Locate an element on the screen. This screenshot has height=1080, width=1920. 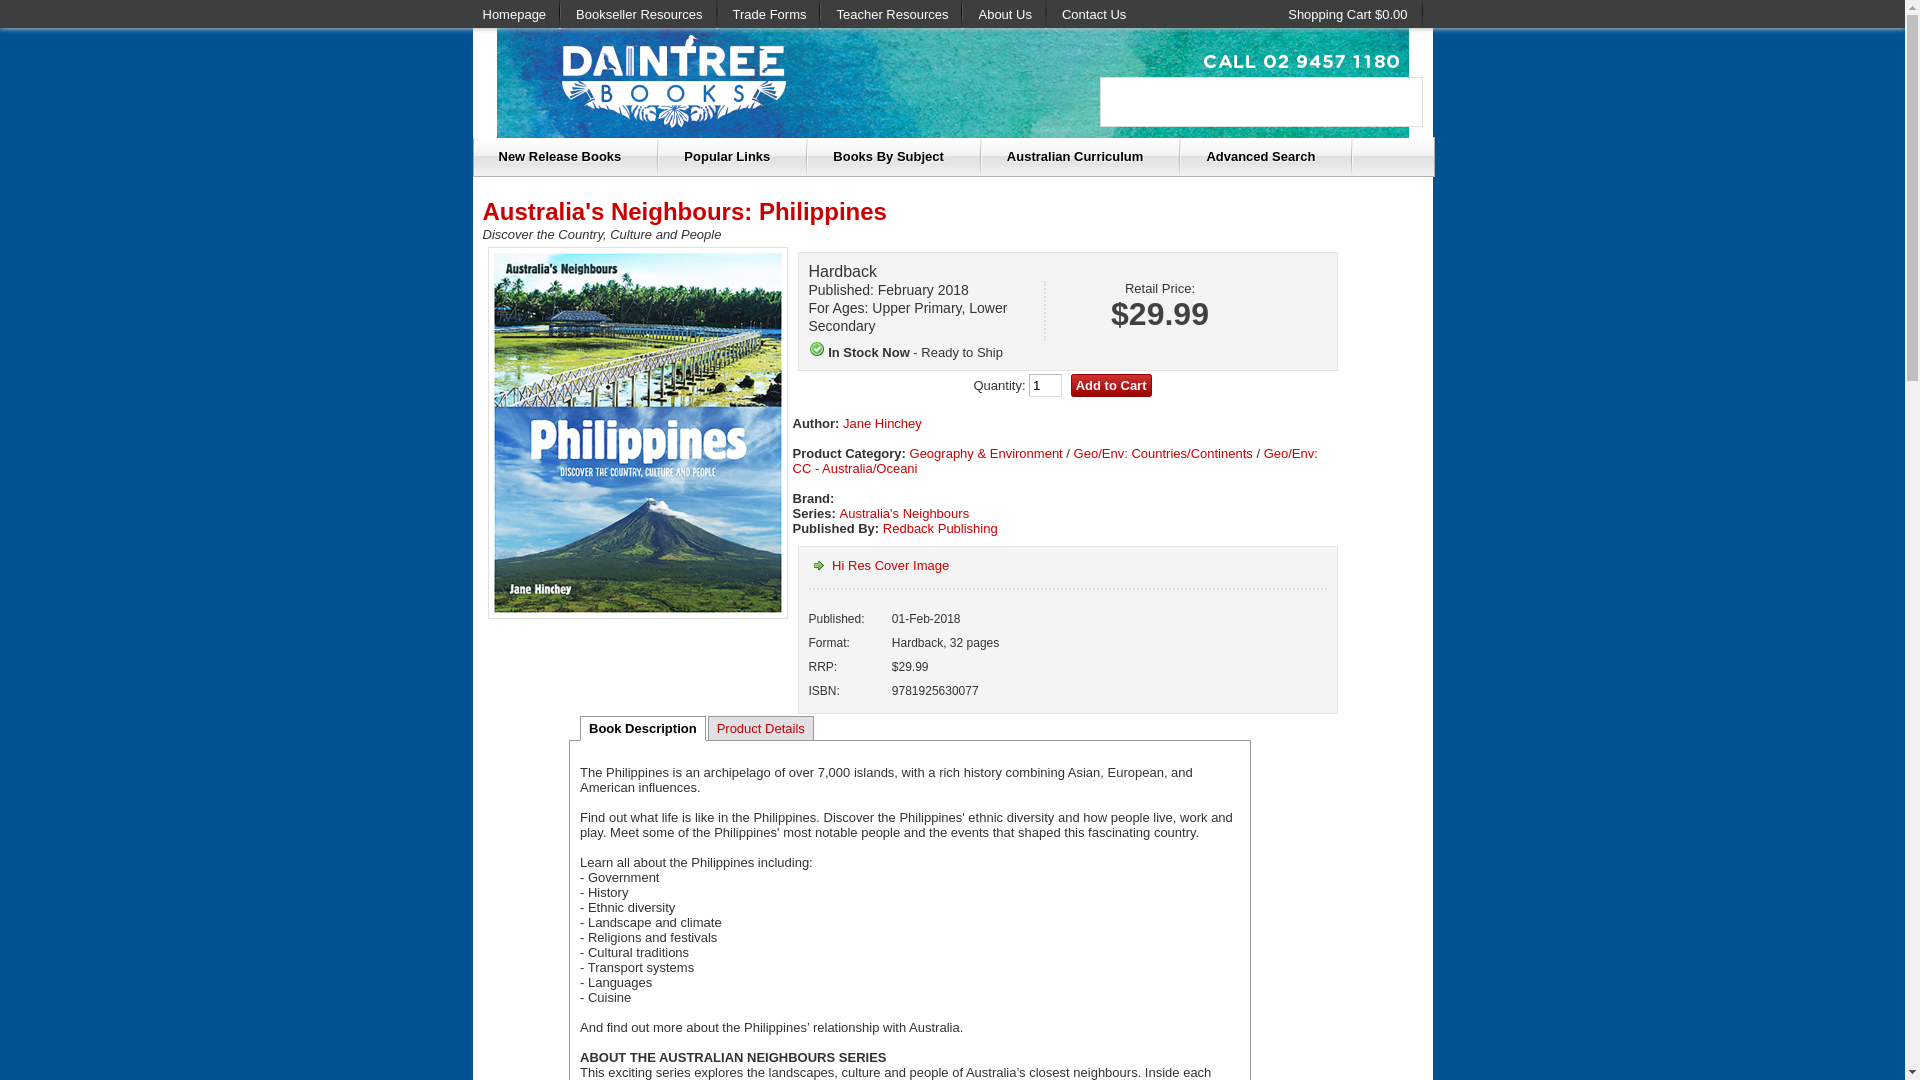
Geo/Env: CC - Australia/Oceani is located at coordinates (1054, 461).